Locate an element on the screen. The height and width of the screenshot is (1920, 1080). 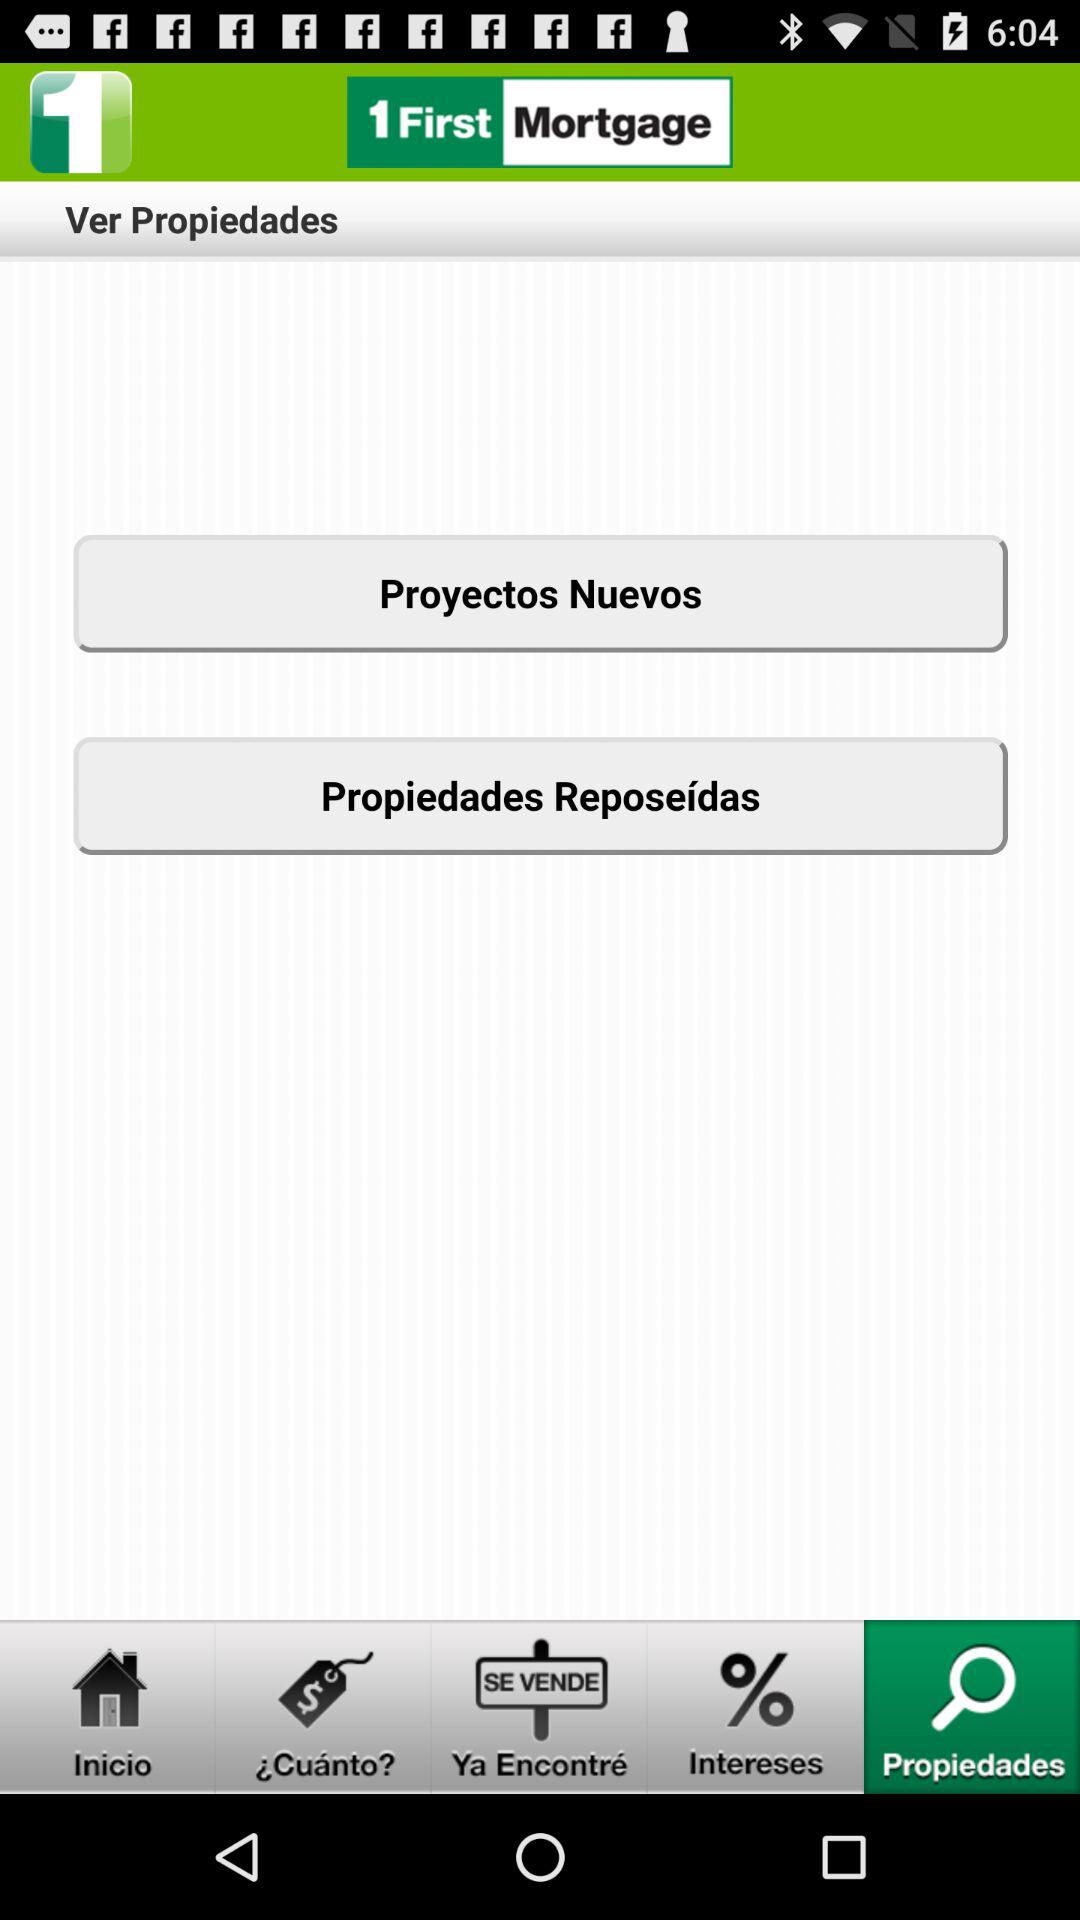
ya encontre is located at coordinates (540, 1707).